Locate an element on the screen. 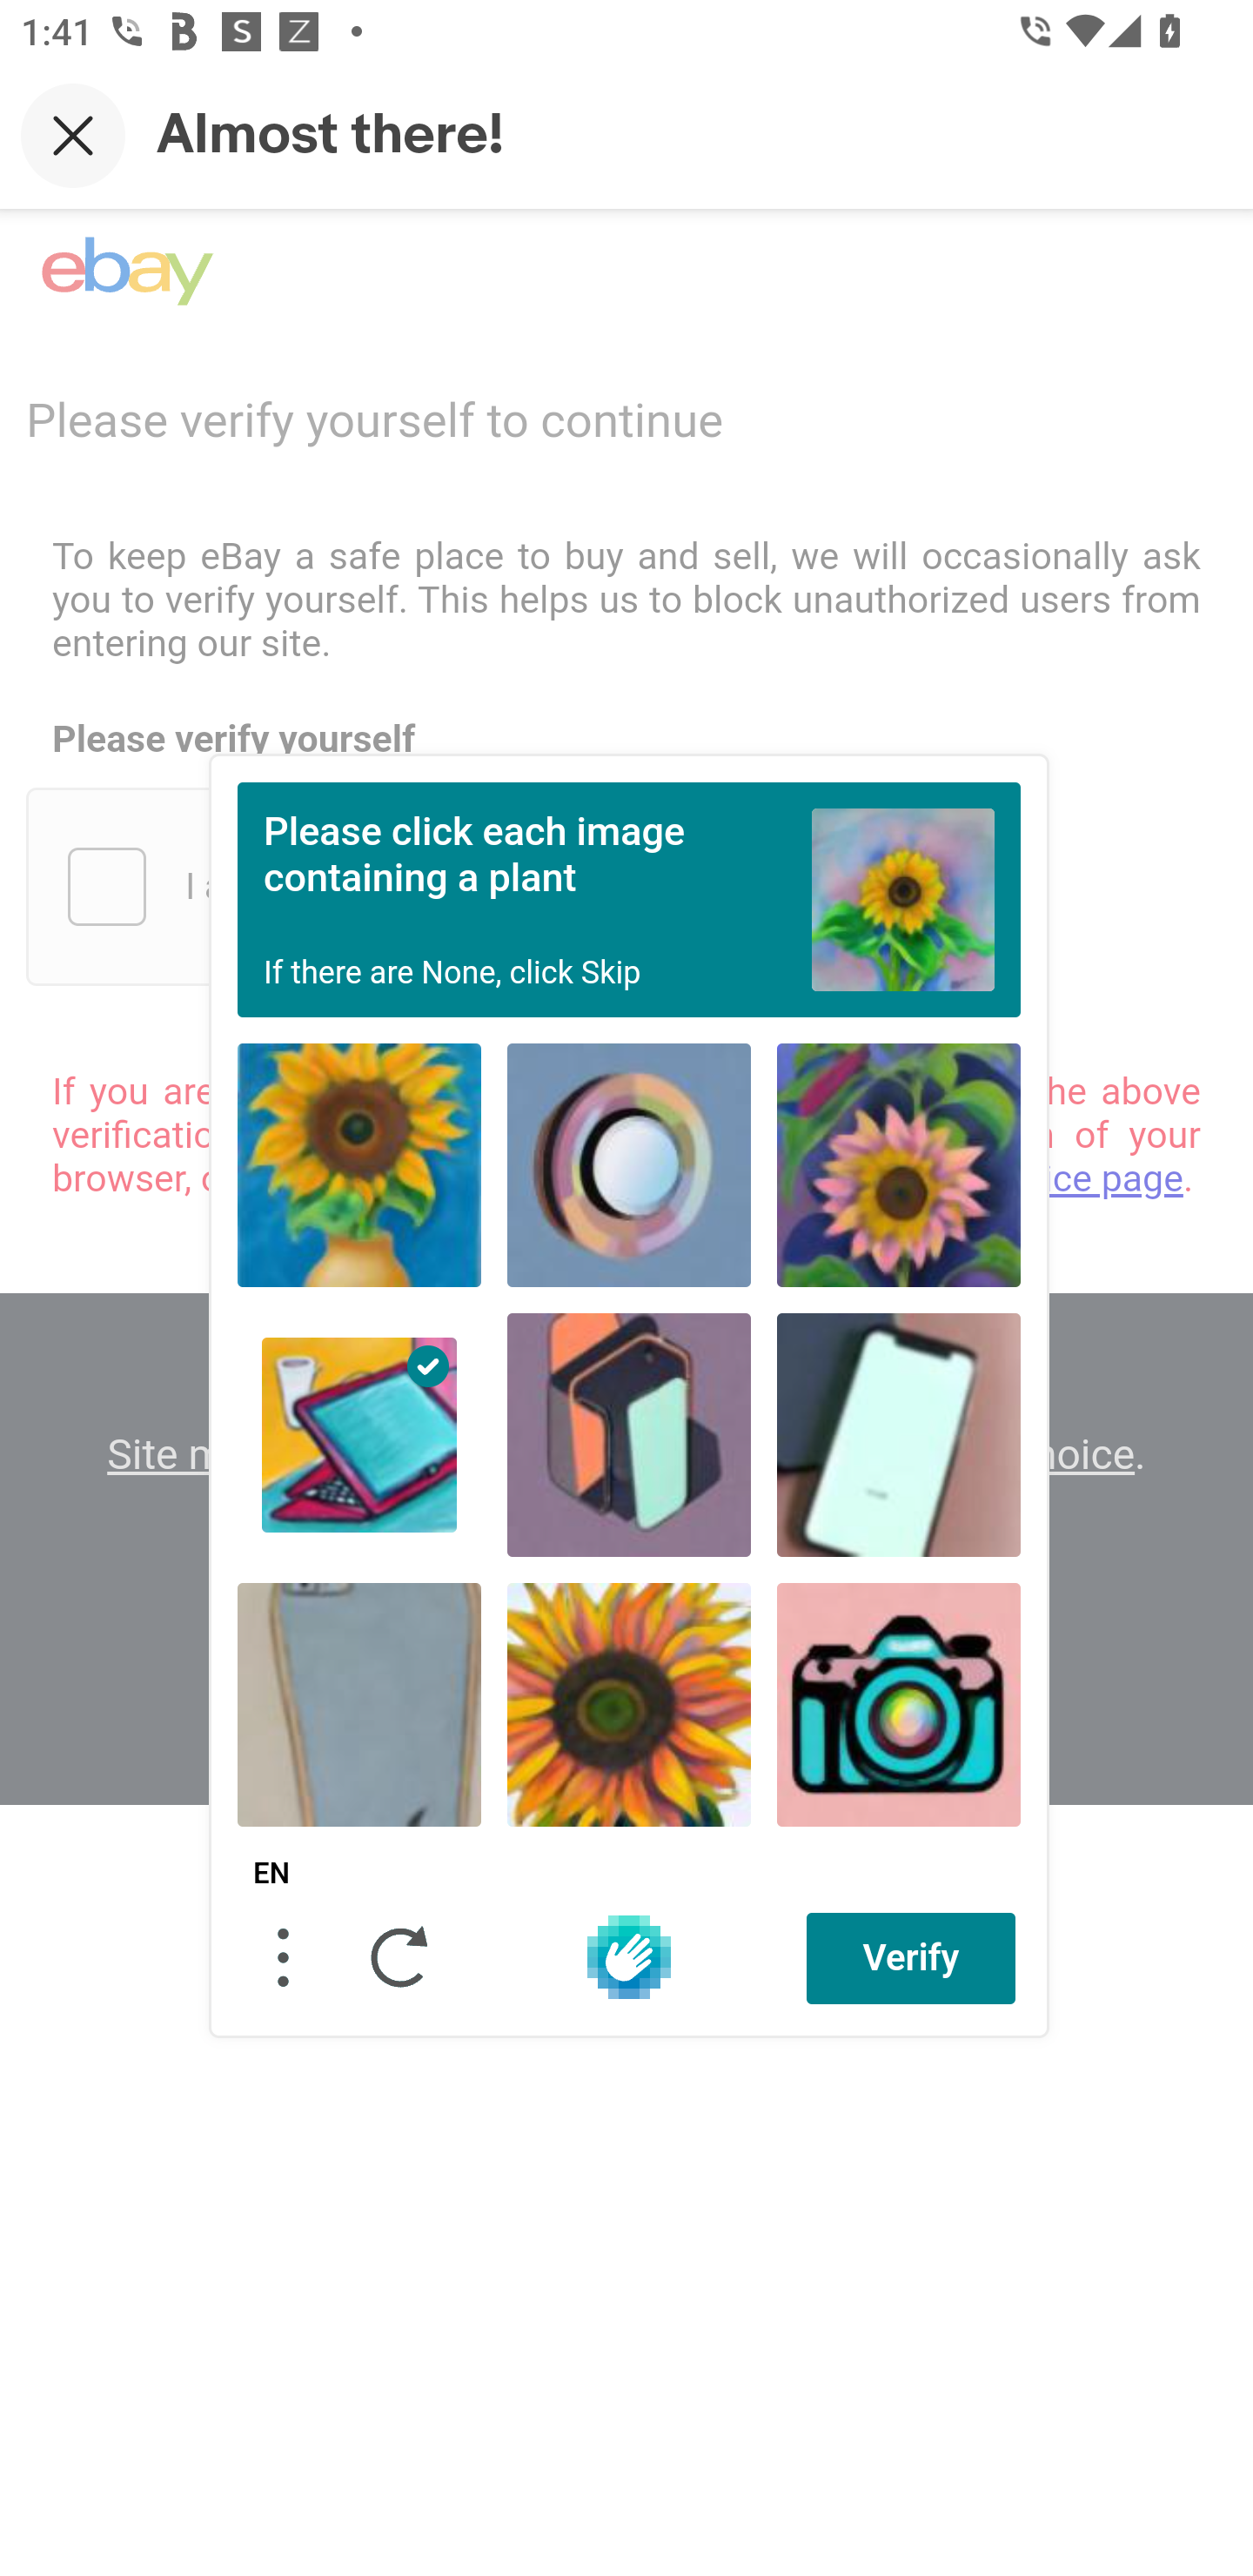  Challenge Image 6 is located at coordinates (898, 1434).